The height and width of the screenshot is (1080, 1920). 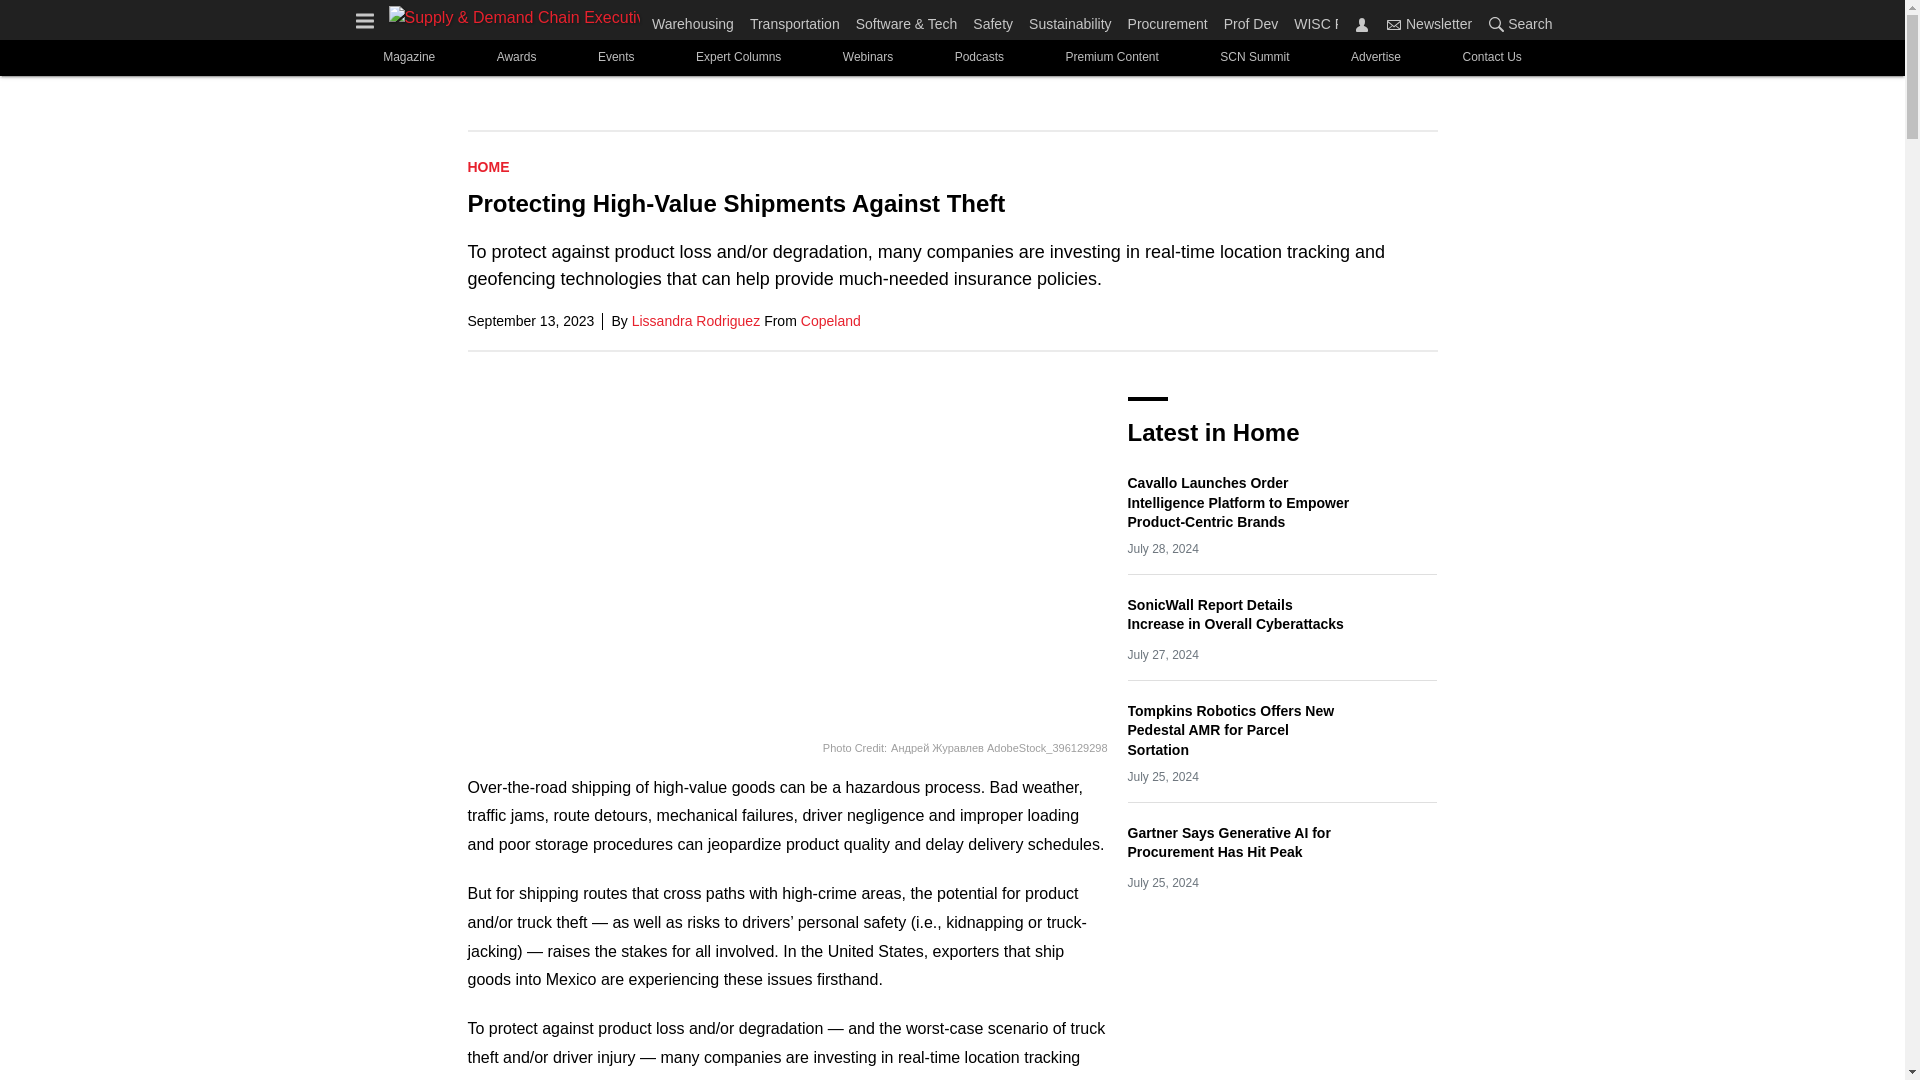 What do you see at coordinates (1256, 56) in the screenshot?
I see `SCN Summit` at bounding box center [1256, 56].